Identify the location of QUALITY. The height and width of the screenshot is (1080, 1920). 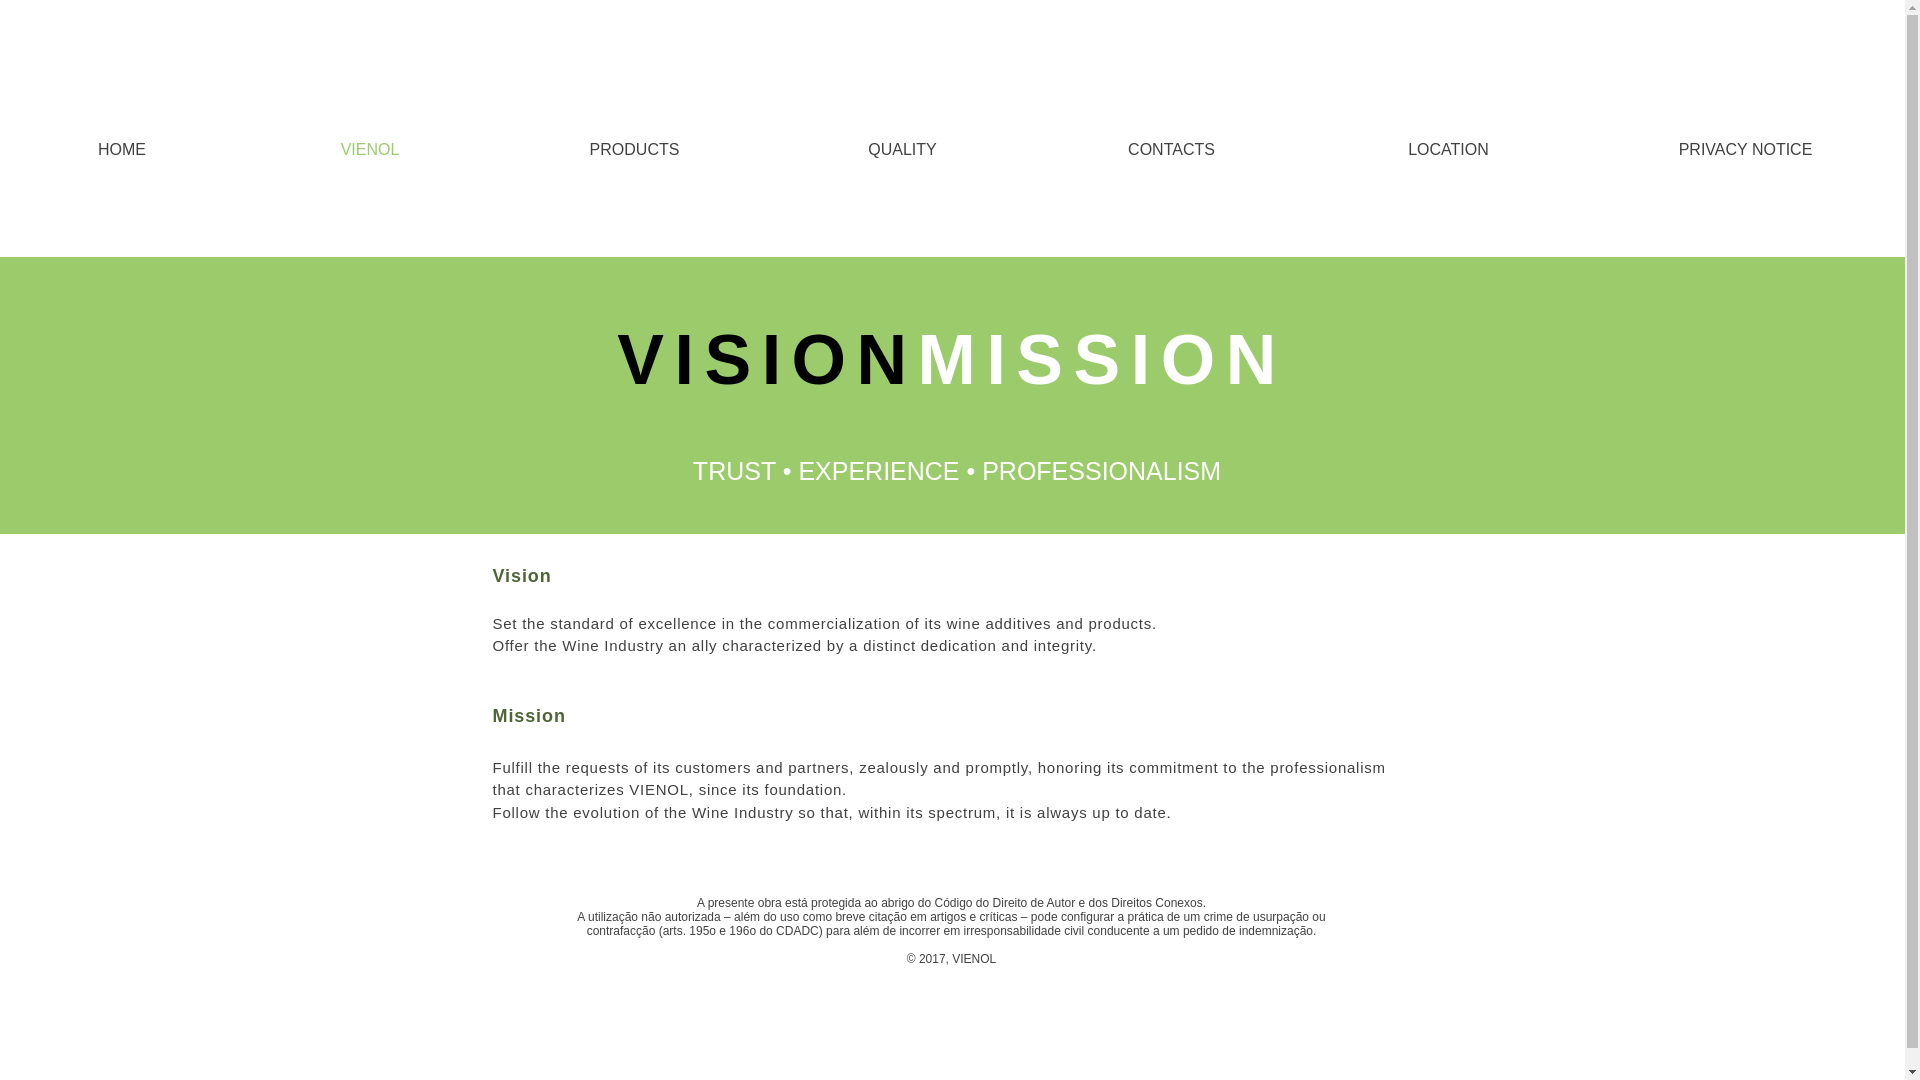
(902, 150).